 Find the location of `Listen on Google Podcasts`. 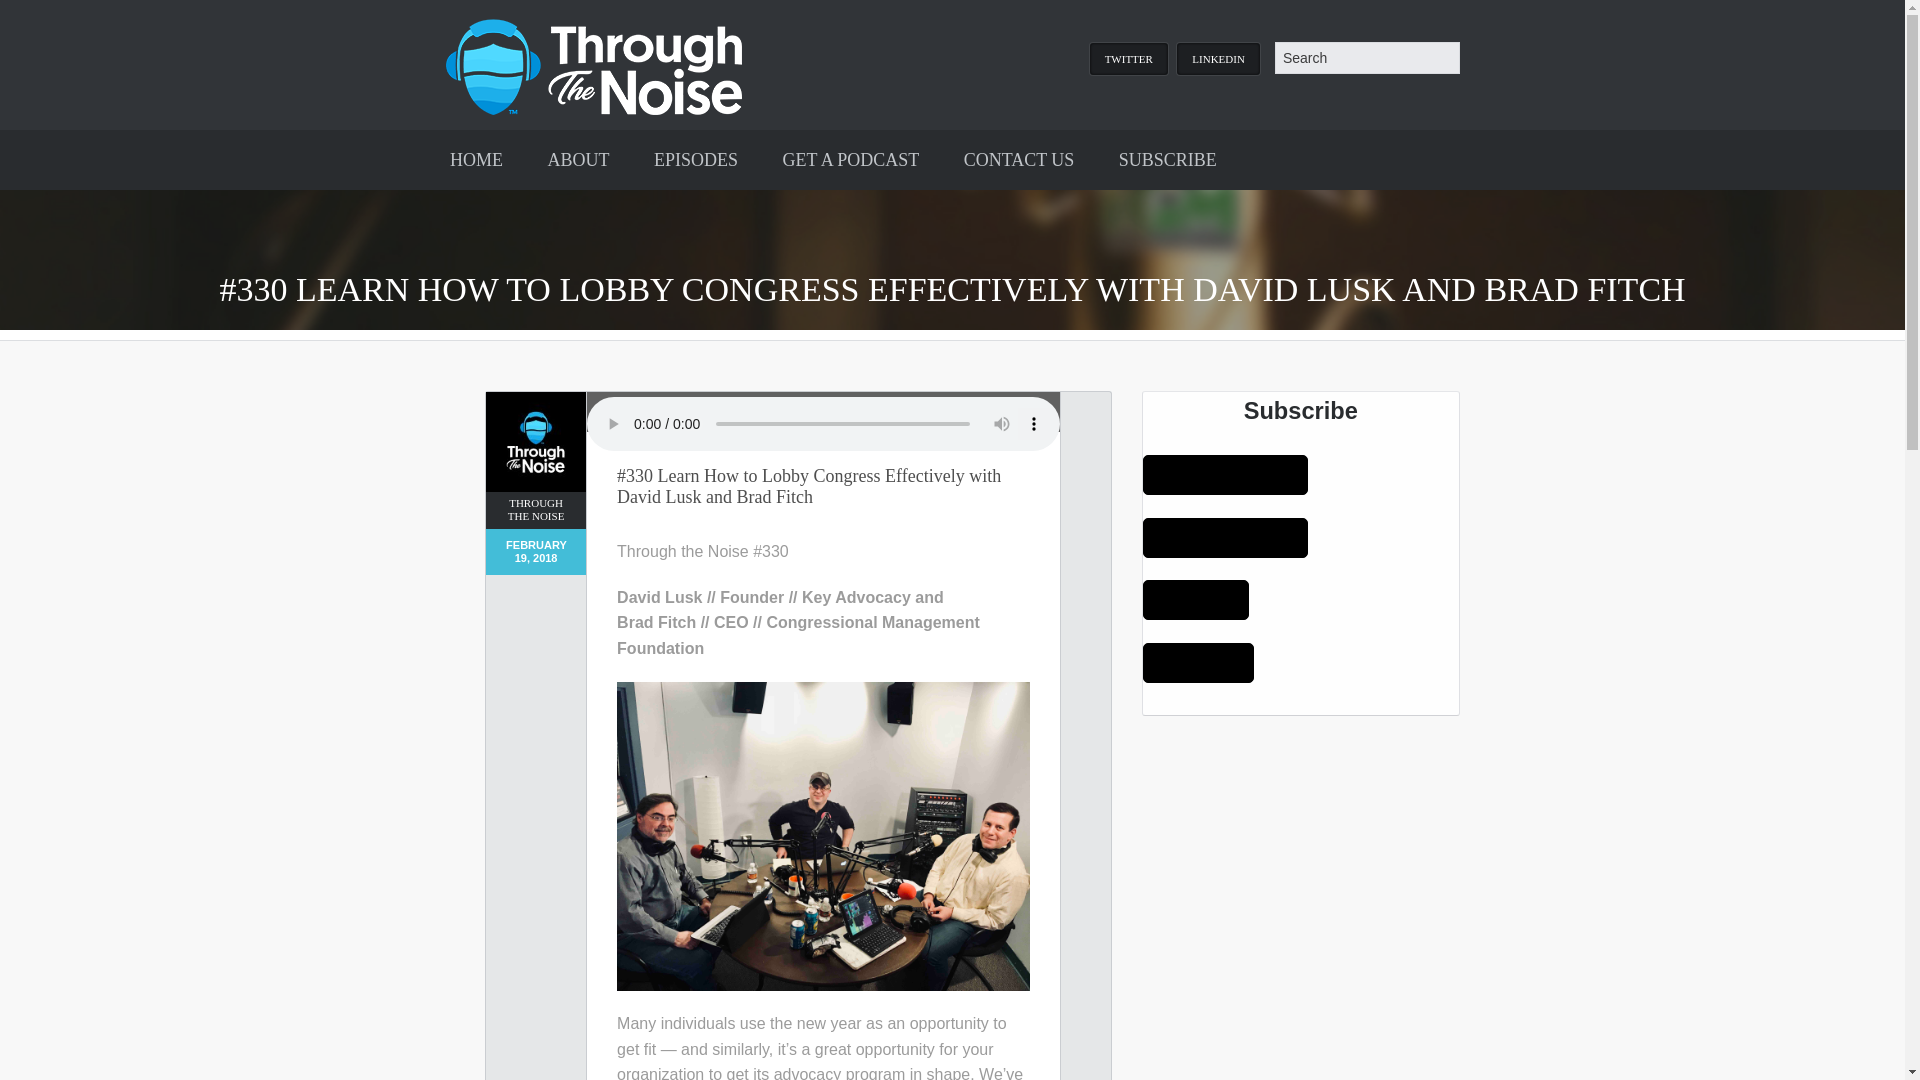

Listen on Google Podcasts is located at coordinates (1224, 538).